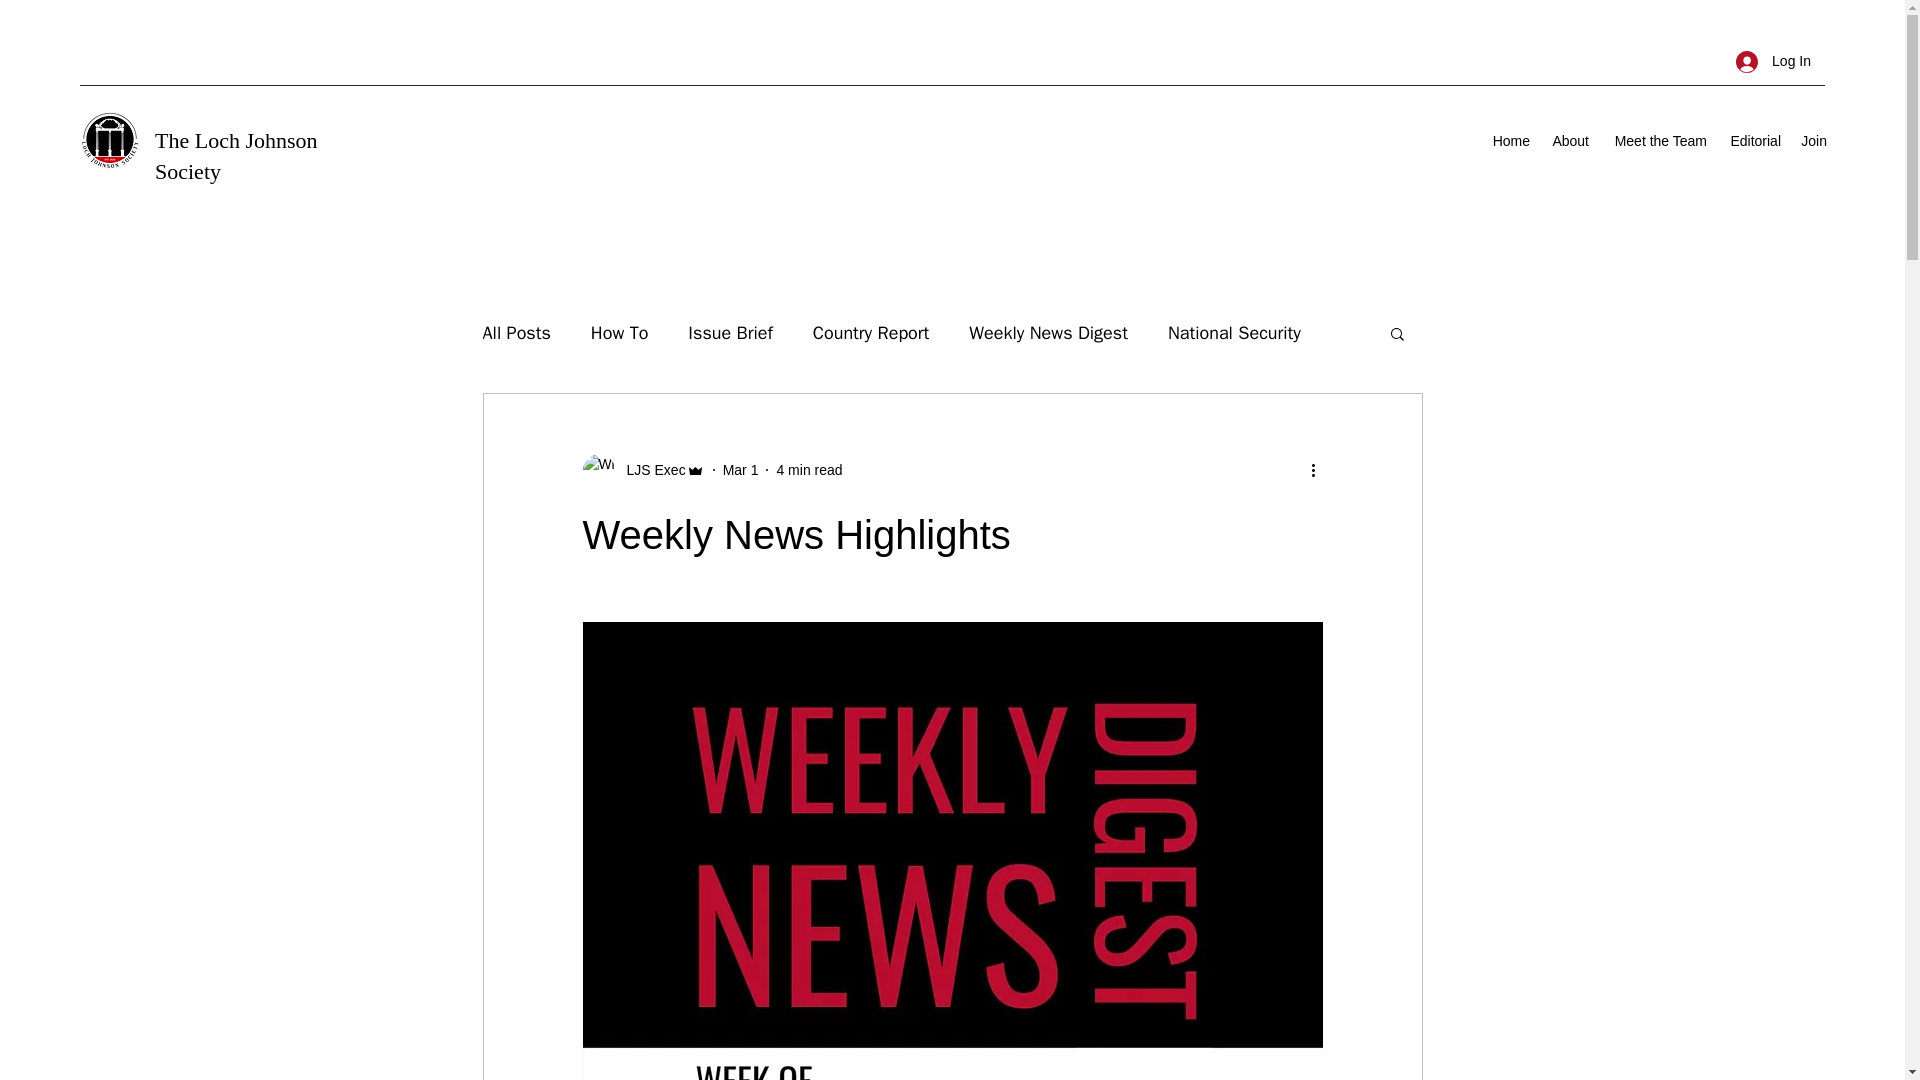 This screenshot has height=1080, width=1920. Describe the element at coordinates (642, 470) in the screenshot. I see `LJS Exec` at that location.